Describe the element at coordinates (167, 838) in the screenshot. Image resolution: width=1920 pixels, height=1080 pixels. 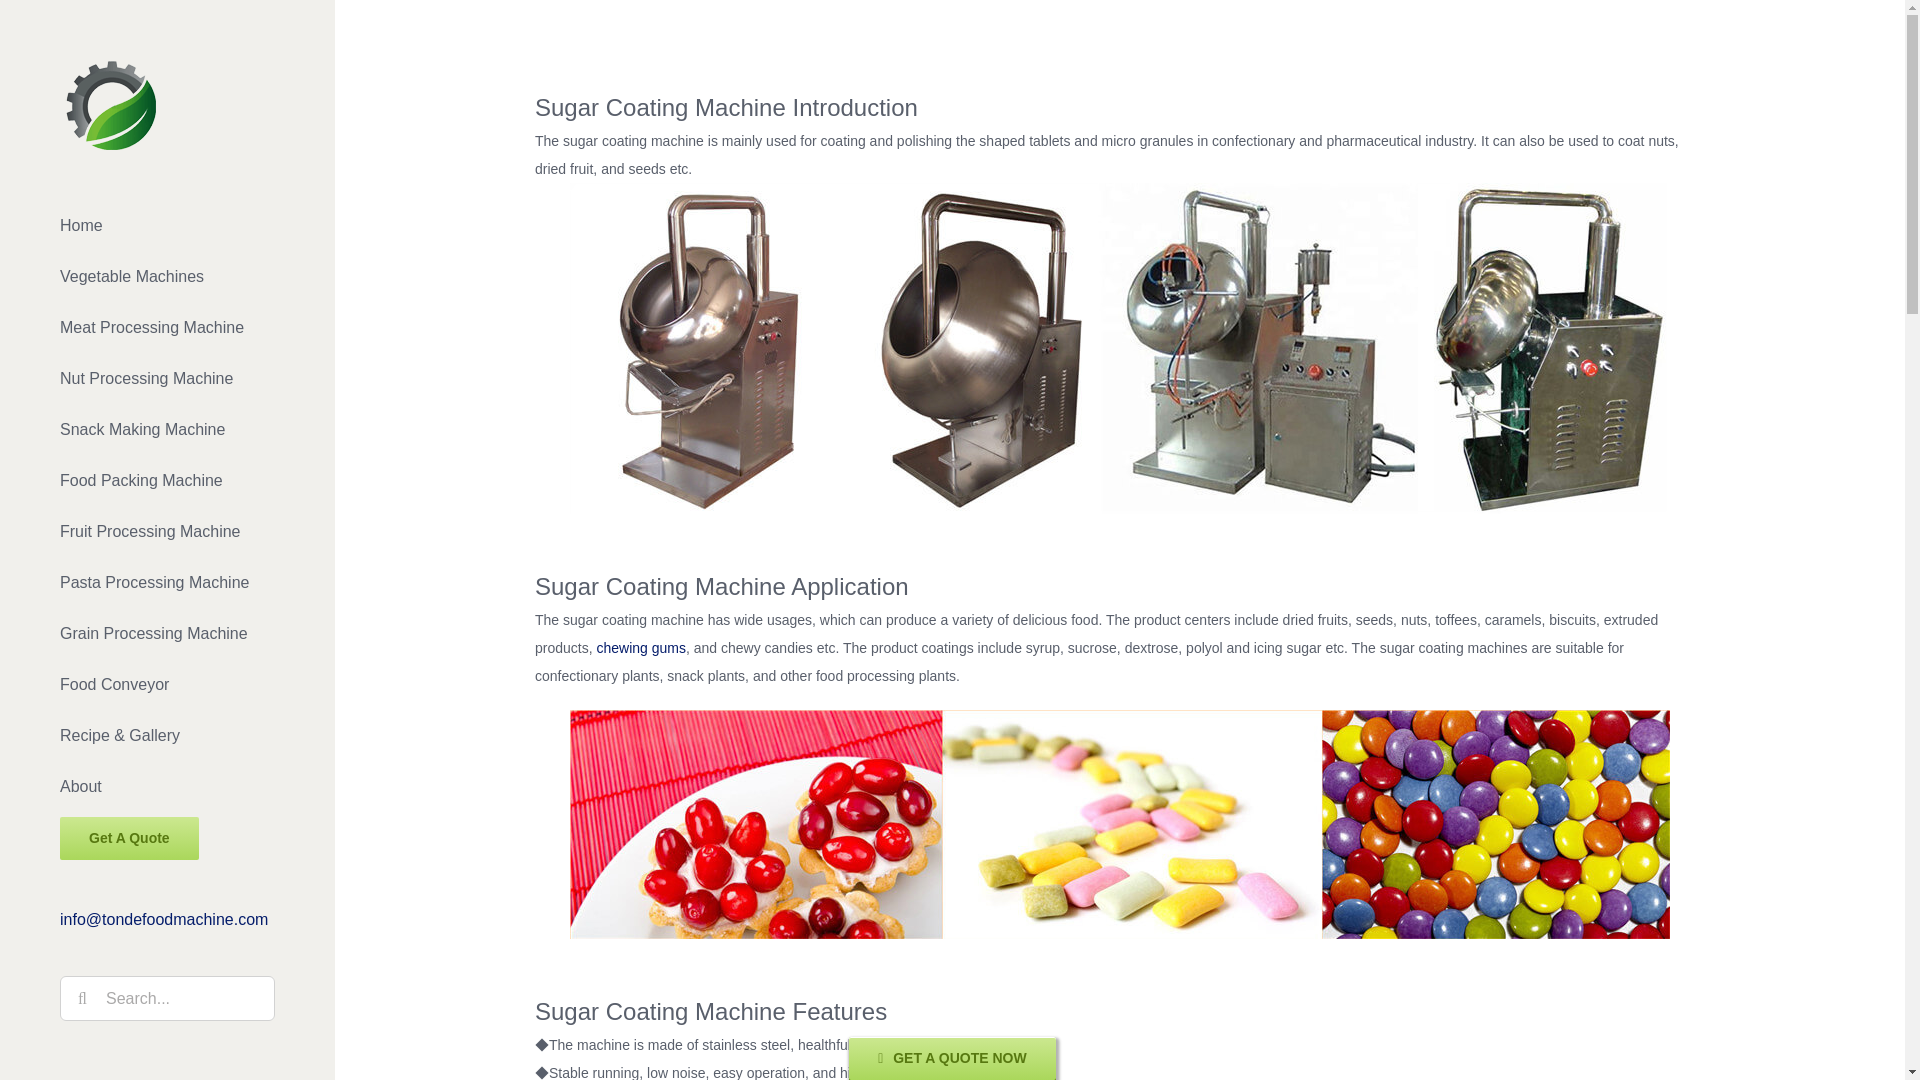
I see `Get A Quote` at that location.